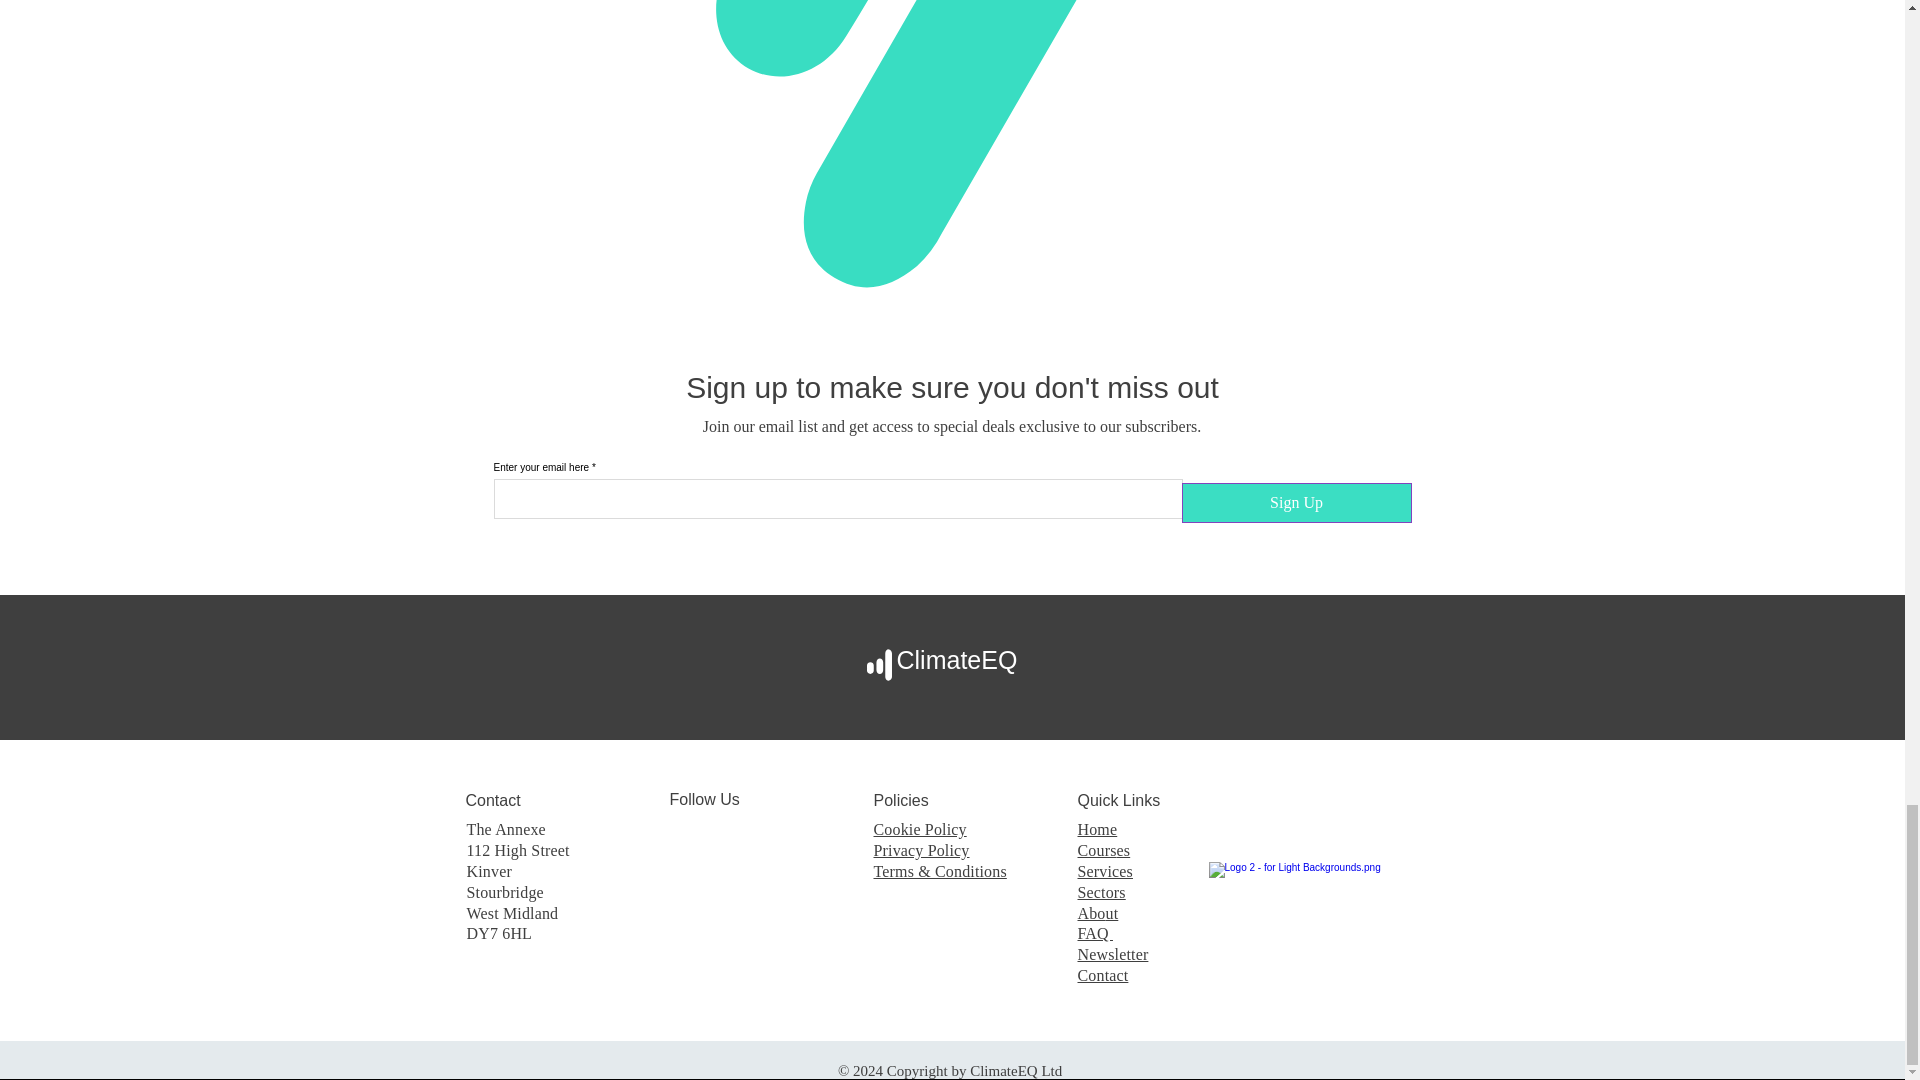 This screenshot has height=1080, width=1920. I want to click on Cookie Policy, so click(920, 829).